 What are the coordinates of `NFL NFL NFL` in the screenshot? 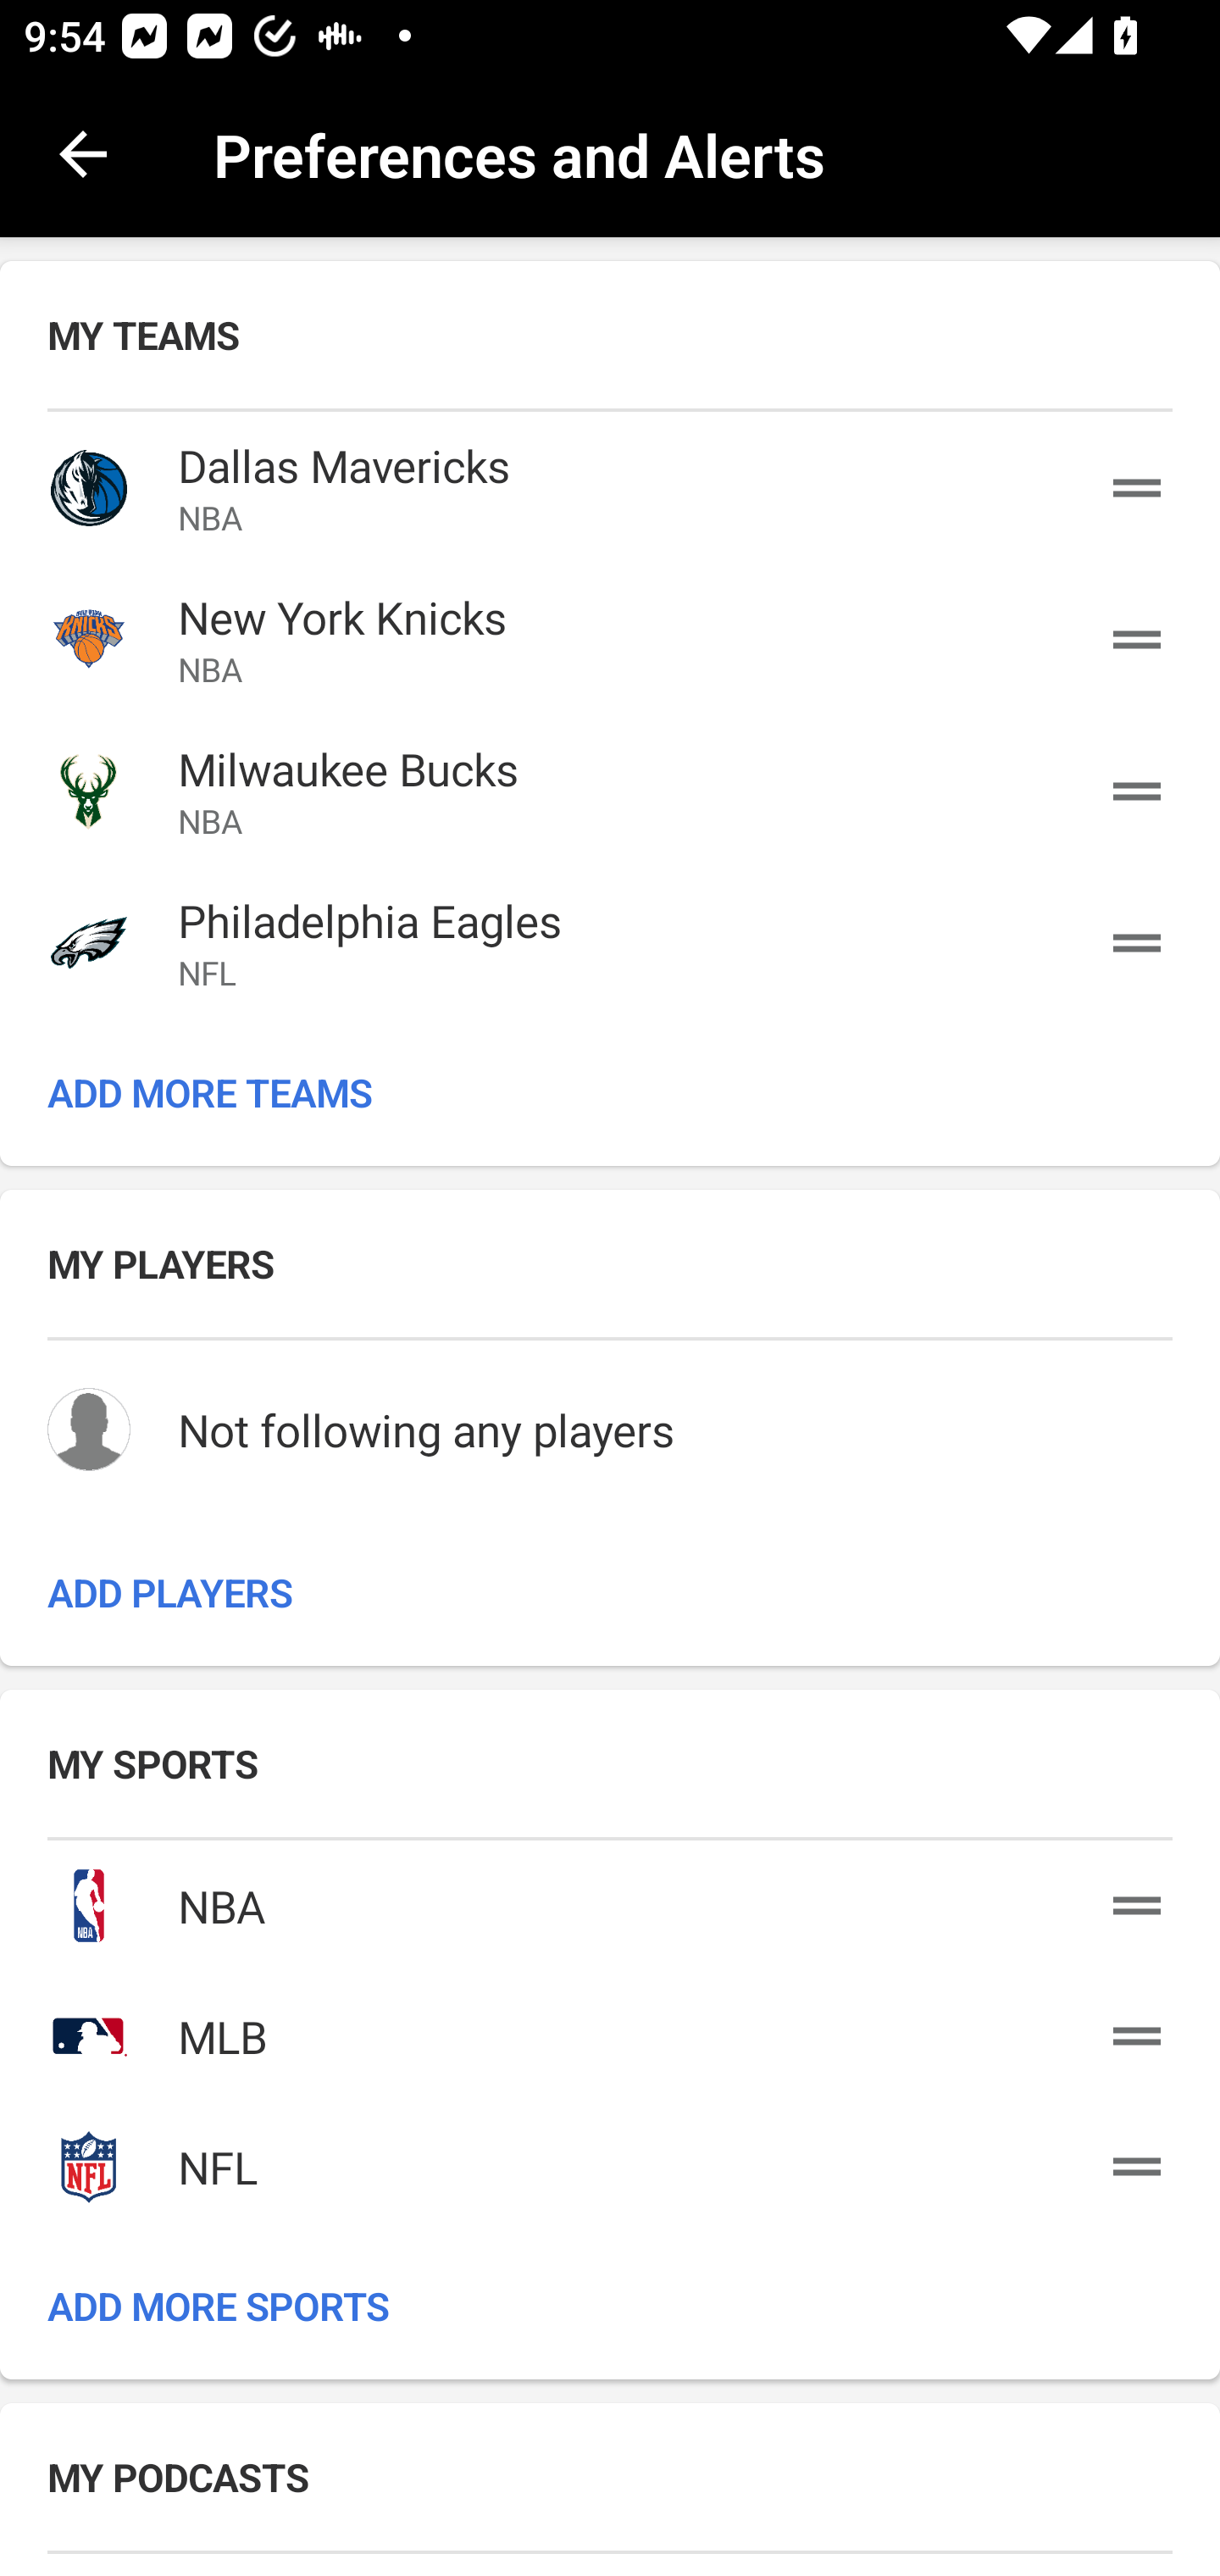 It's located at (610, 2162).